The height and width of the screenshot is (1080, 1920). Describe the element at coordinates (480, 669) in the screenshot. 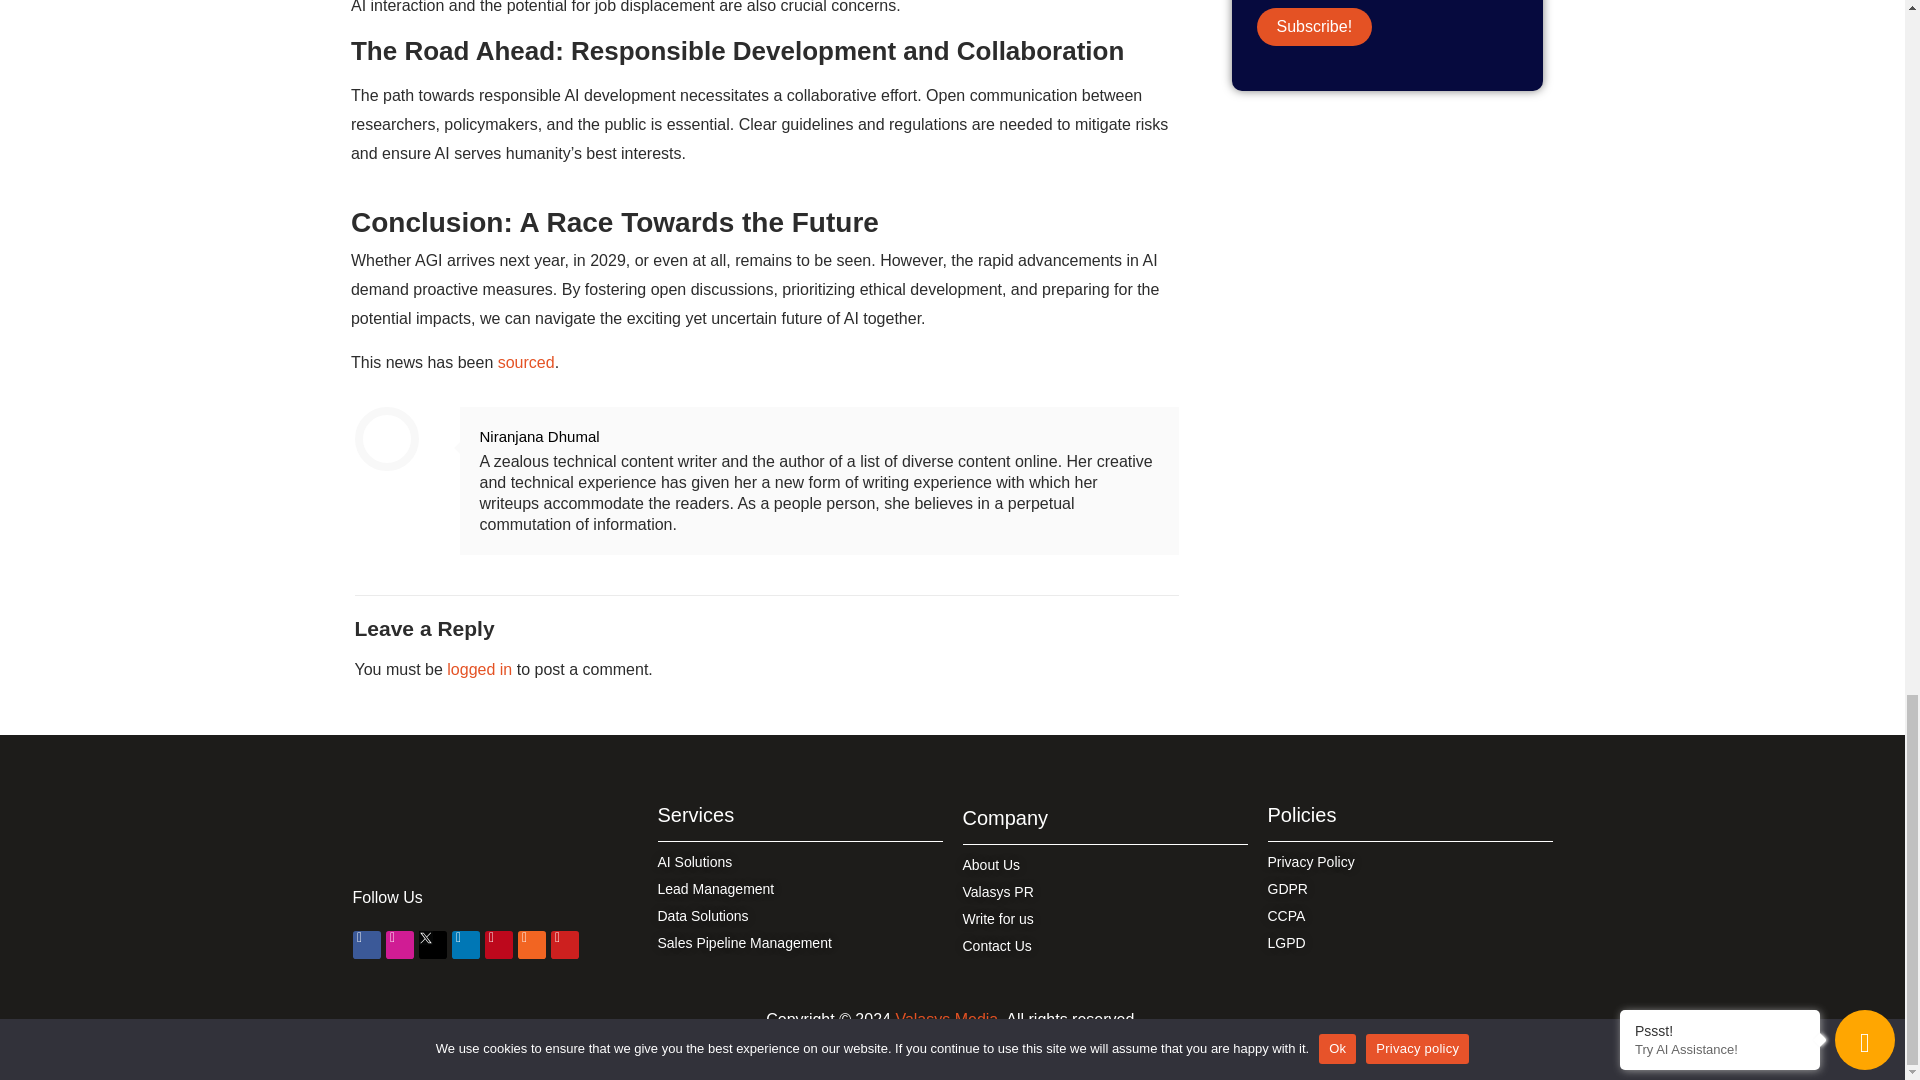

I see `logged in` at that location.